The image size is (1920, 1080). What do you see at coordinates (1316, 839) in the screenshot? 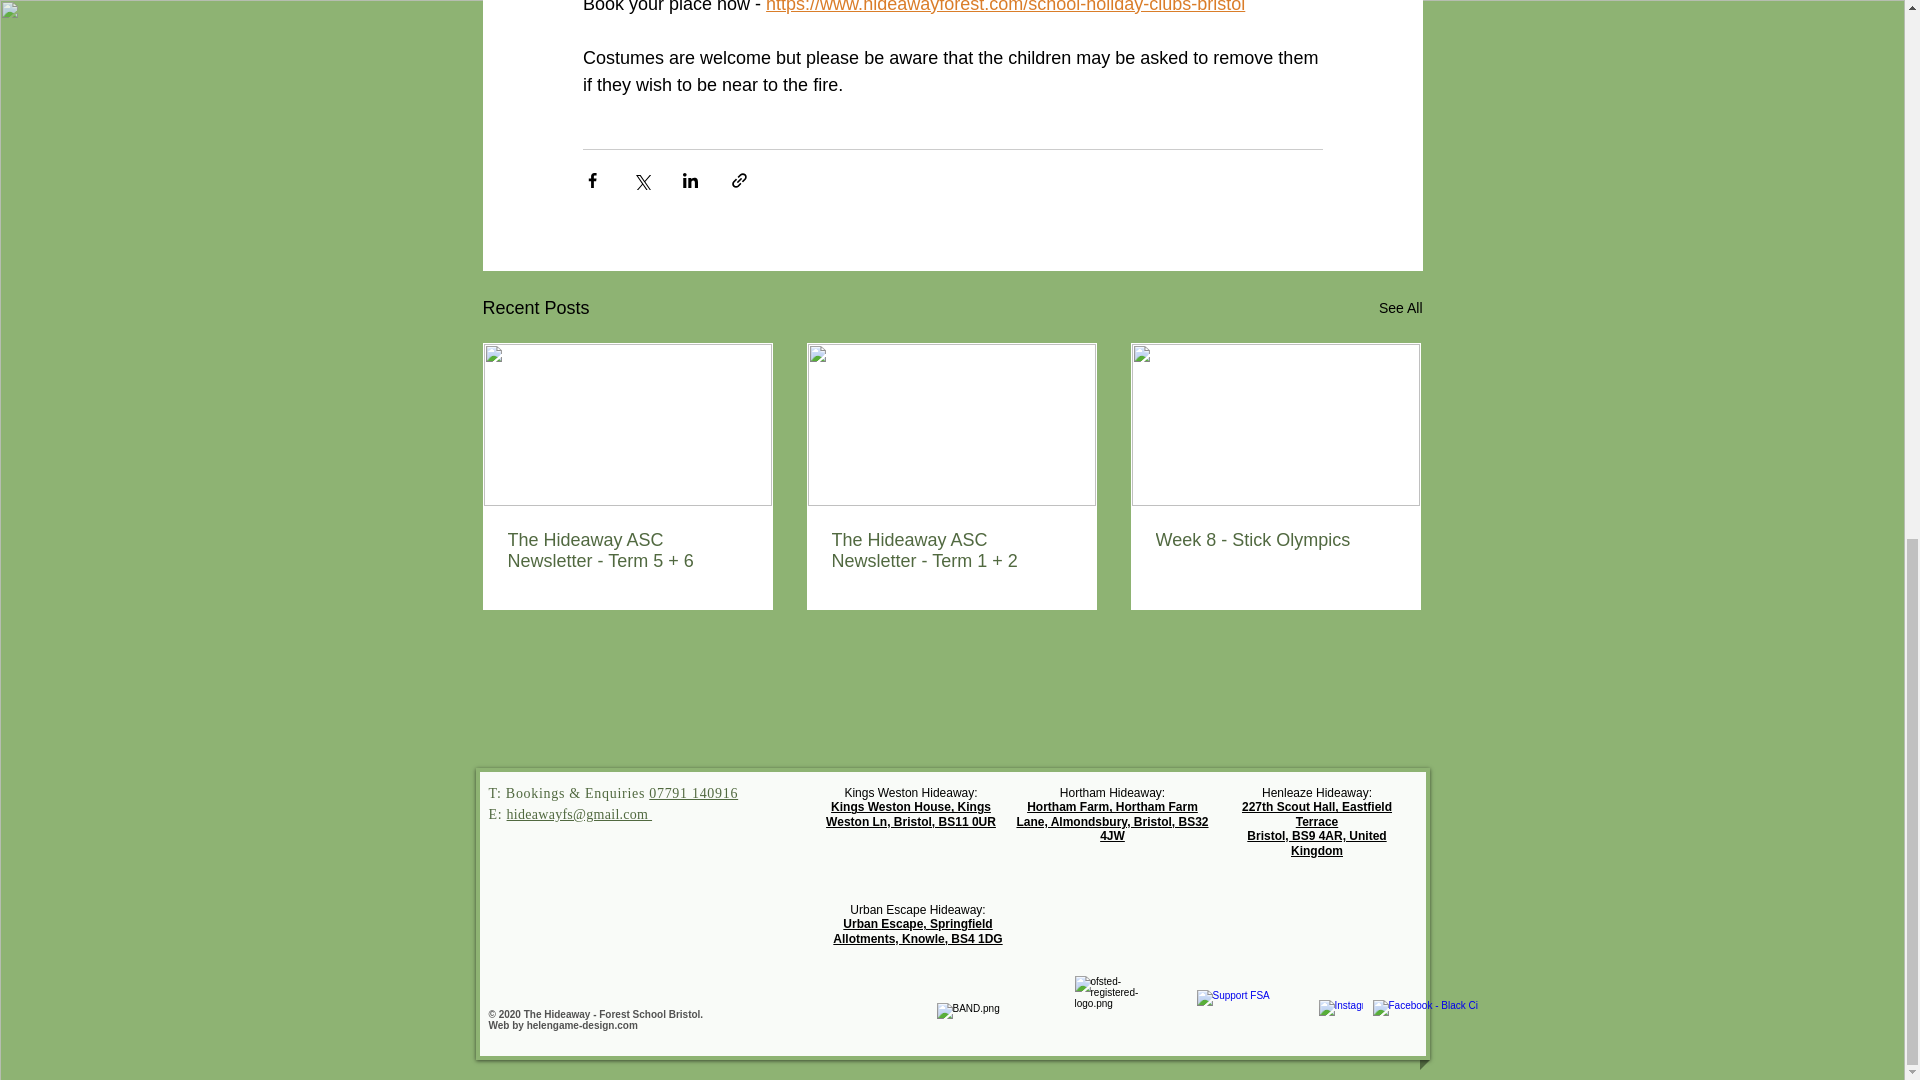
I see `Bristol, BS9 4AR, United Kingdom` at bounding box center [1316, 839].